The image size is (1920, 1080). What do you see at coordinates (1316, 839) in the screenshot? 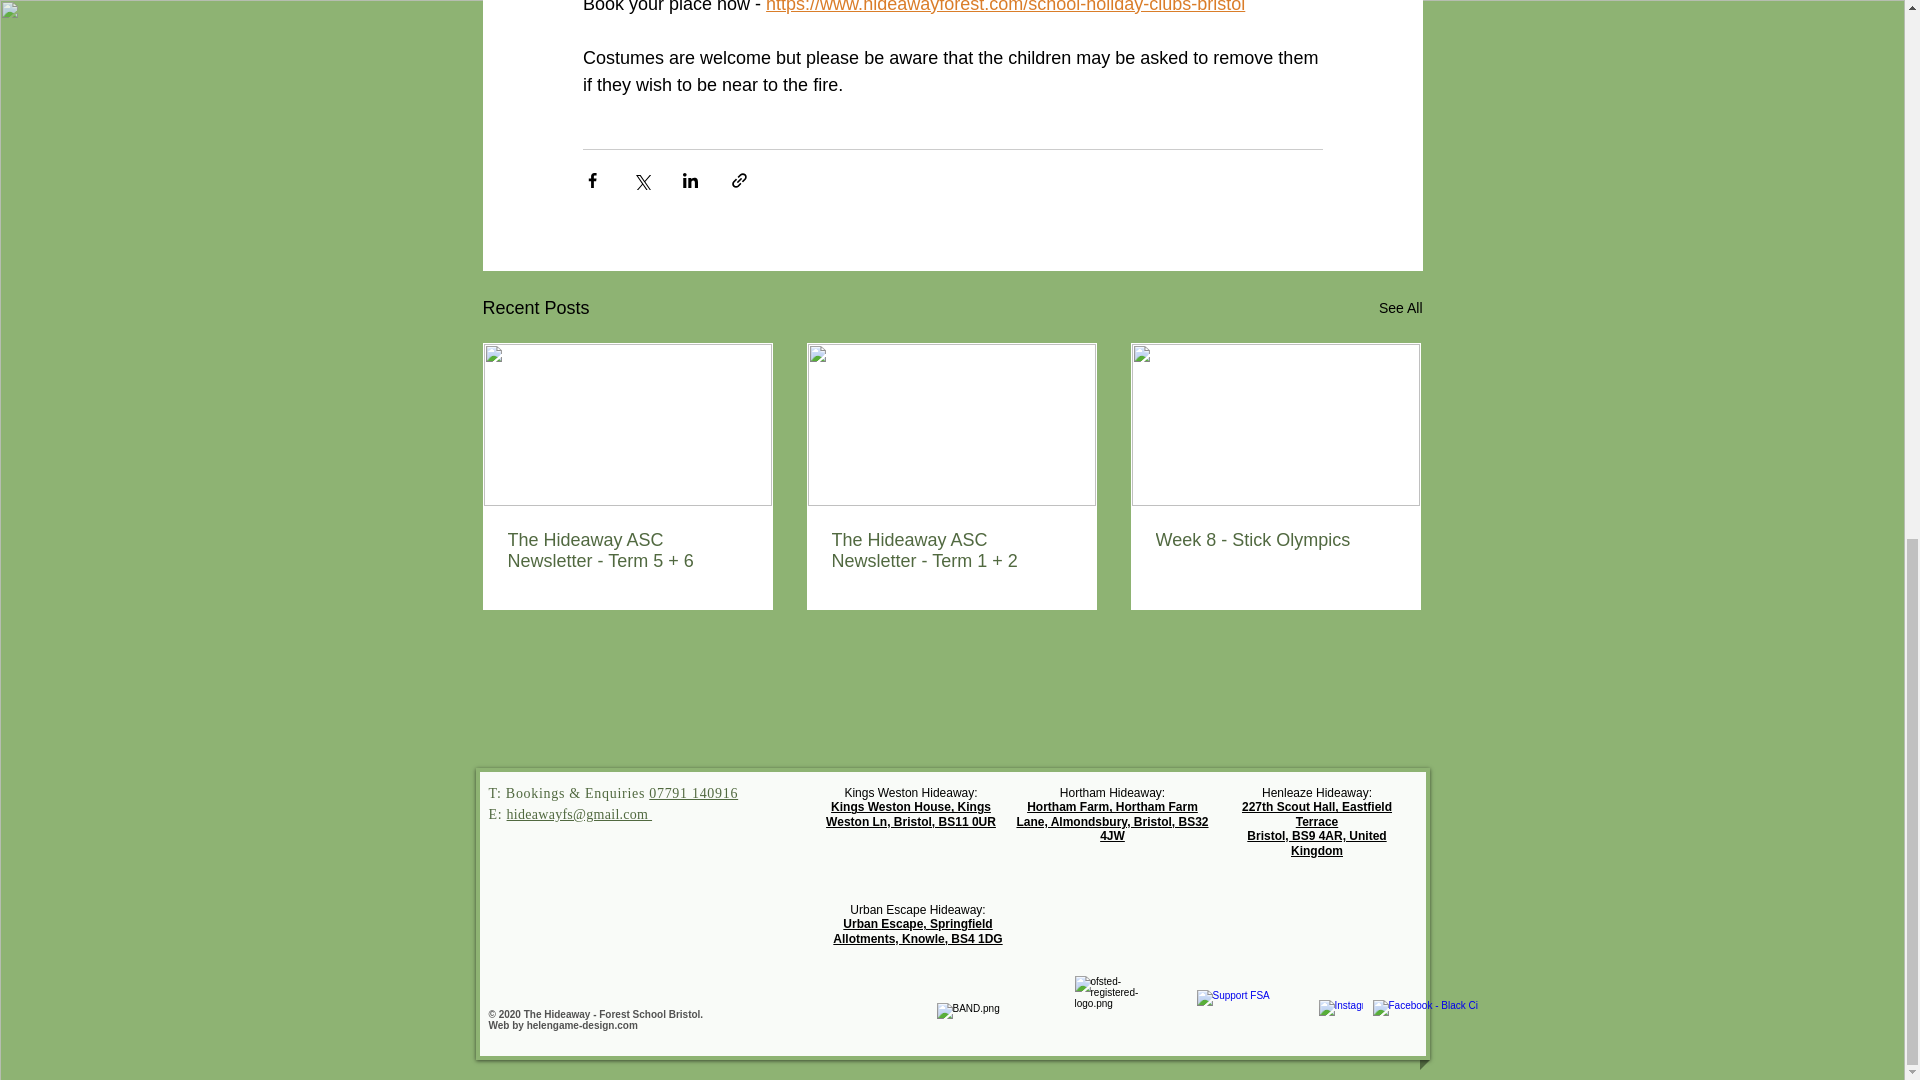
I see `Bristol, BS9 4AR, United Kingdom` at bounding box center [1316, 839].